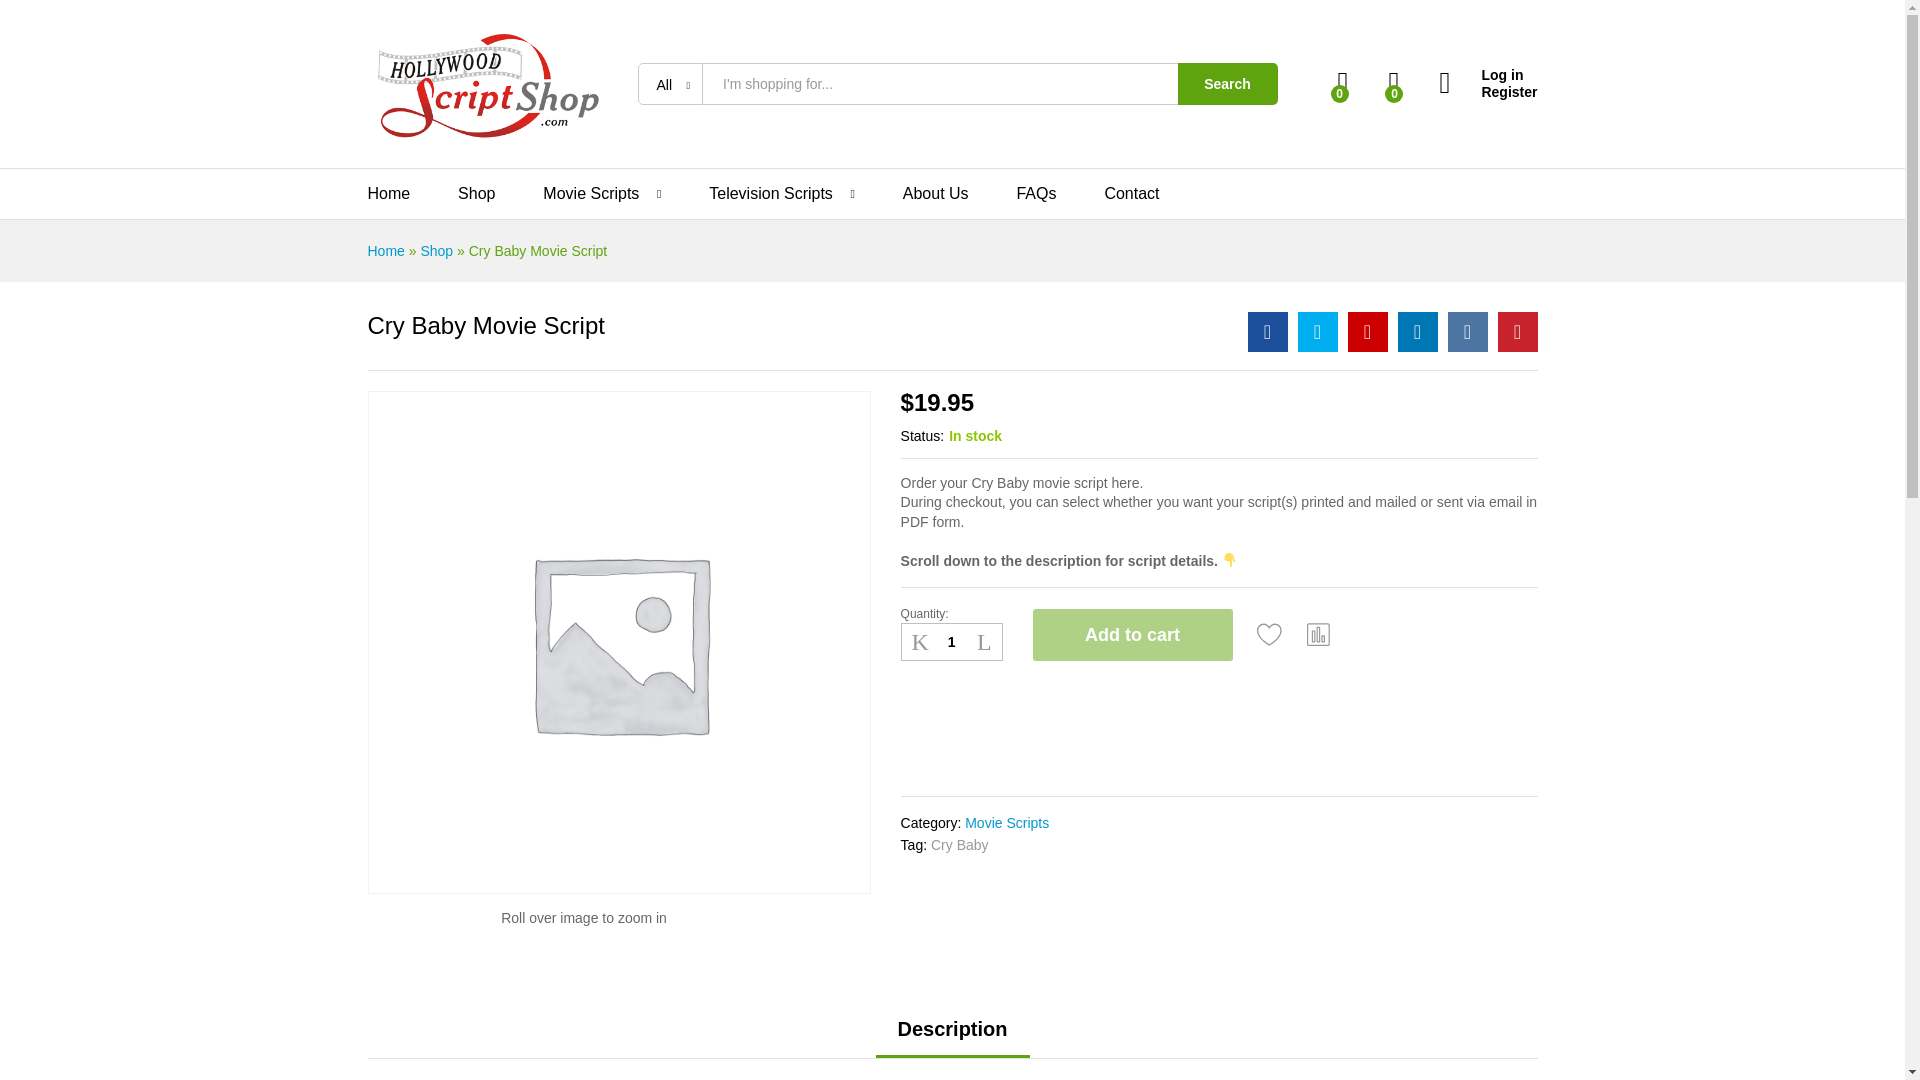 This screenshot has width=1920, height=1080. I want to click on Cry Baby Movie Script, so click(1368, 332).